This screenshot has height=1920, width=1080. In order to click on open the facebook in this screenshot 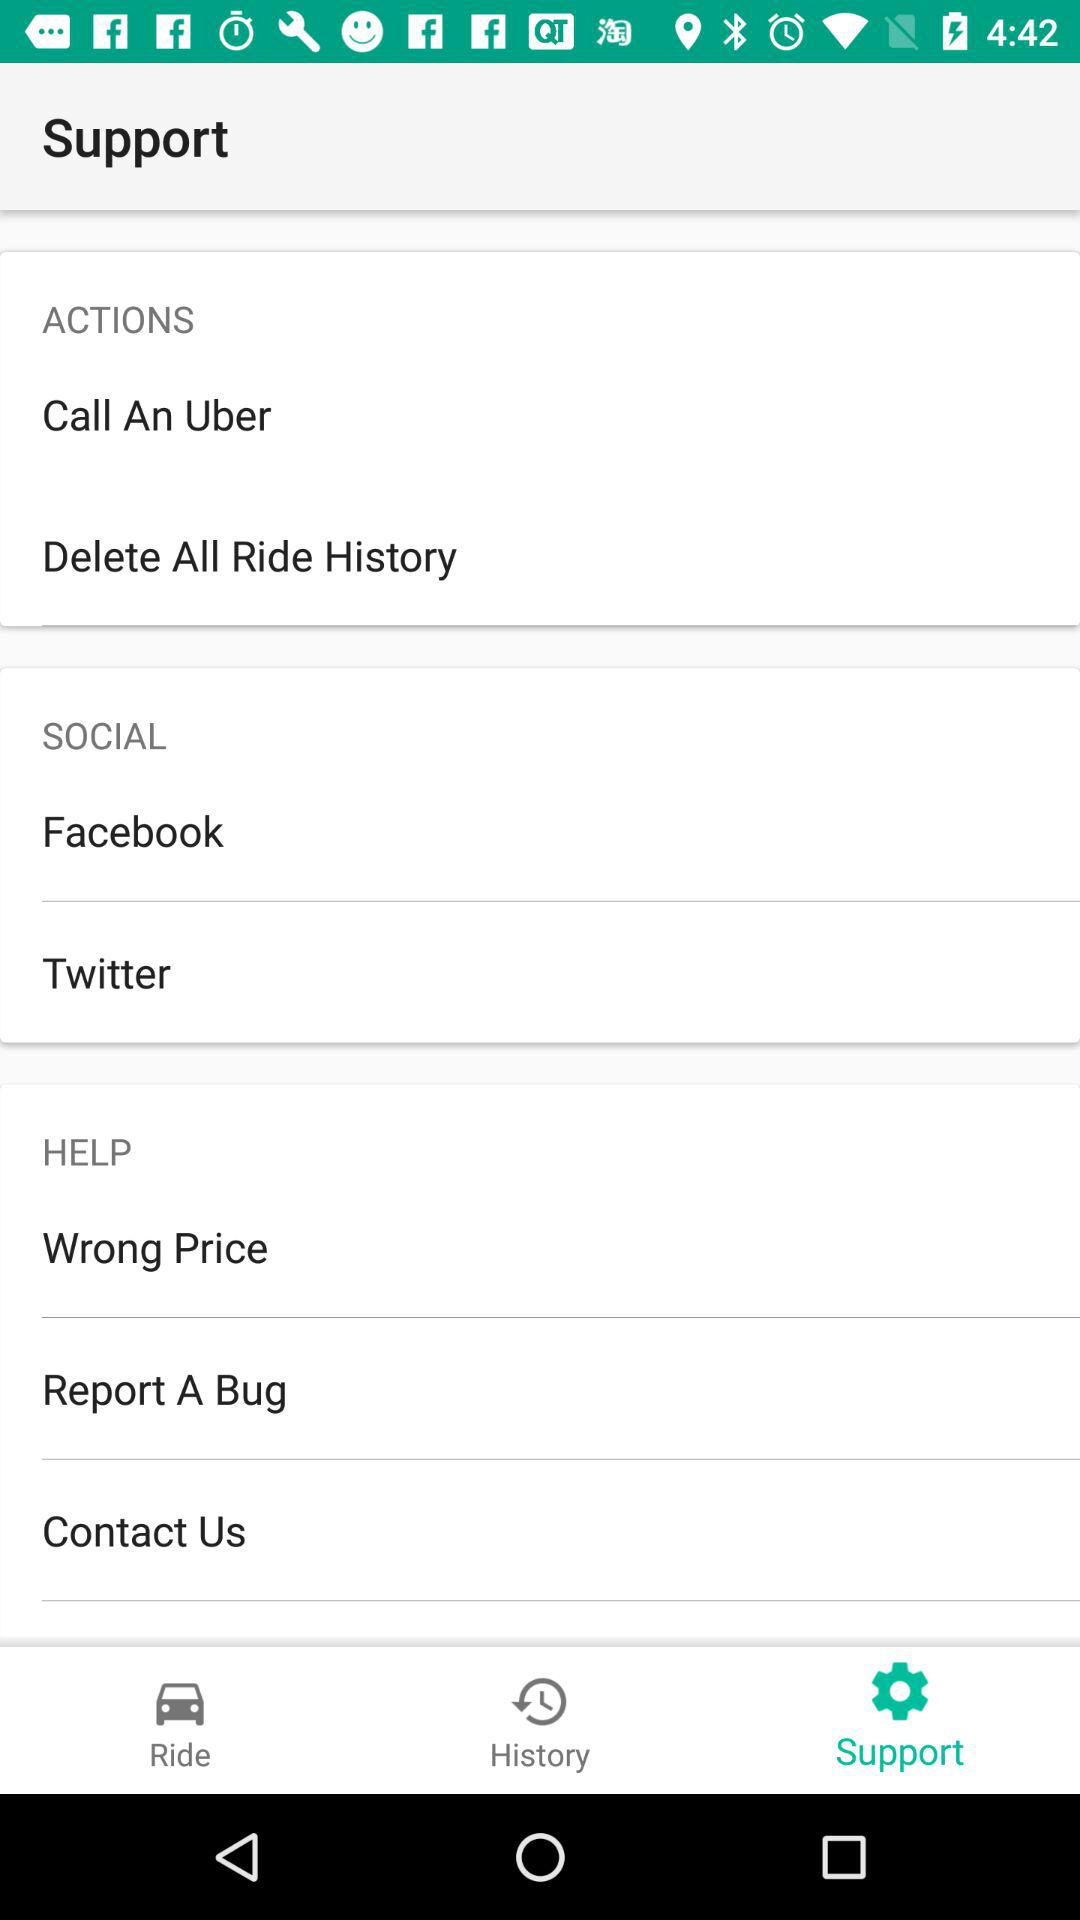, I will do `click(540, 830)`.